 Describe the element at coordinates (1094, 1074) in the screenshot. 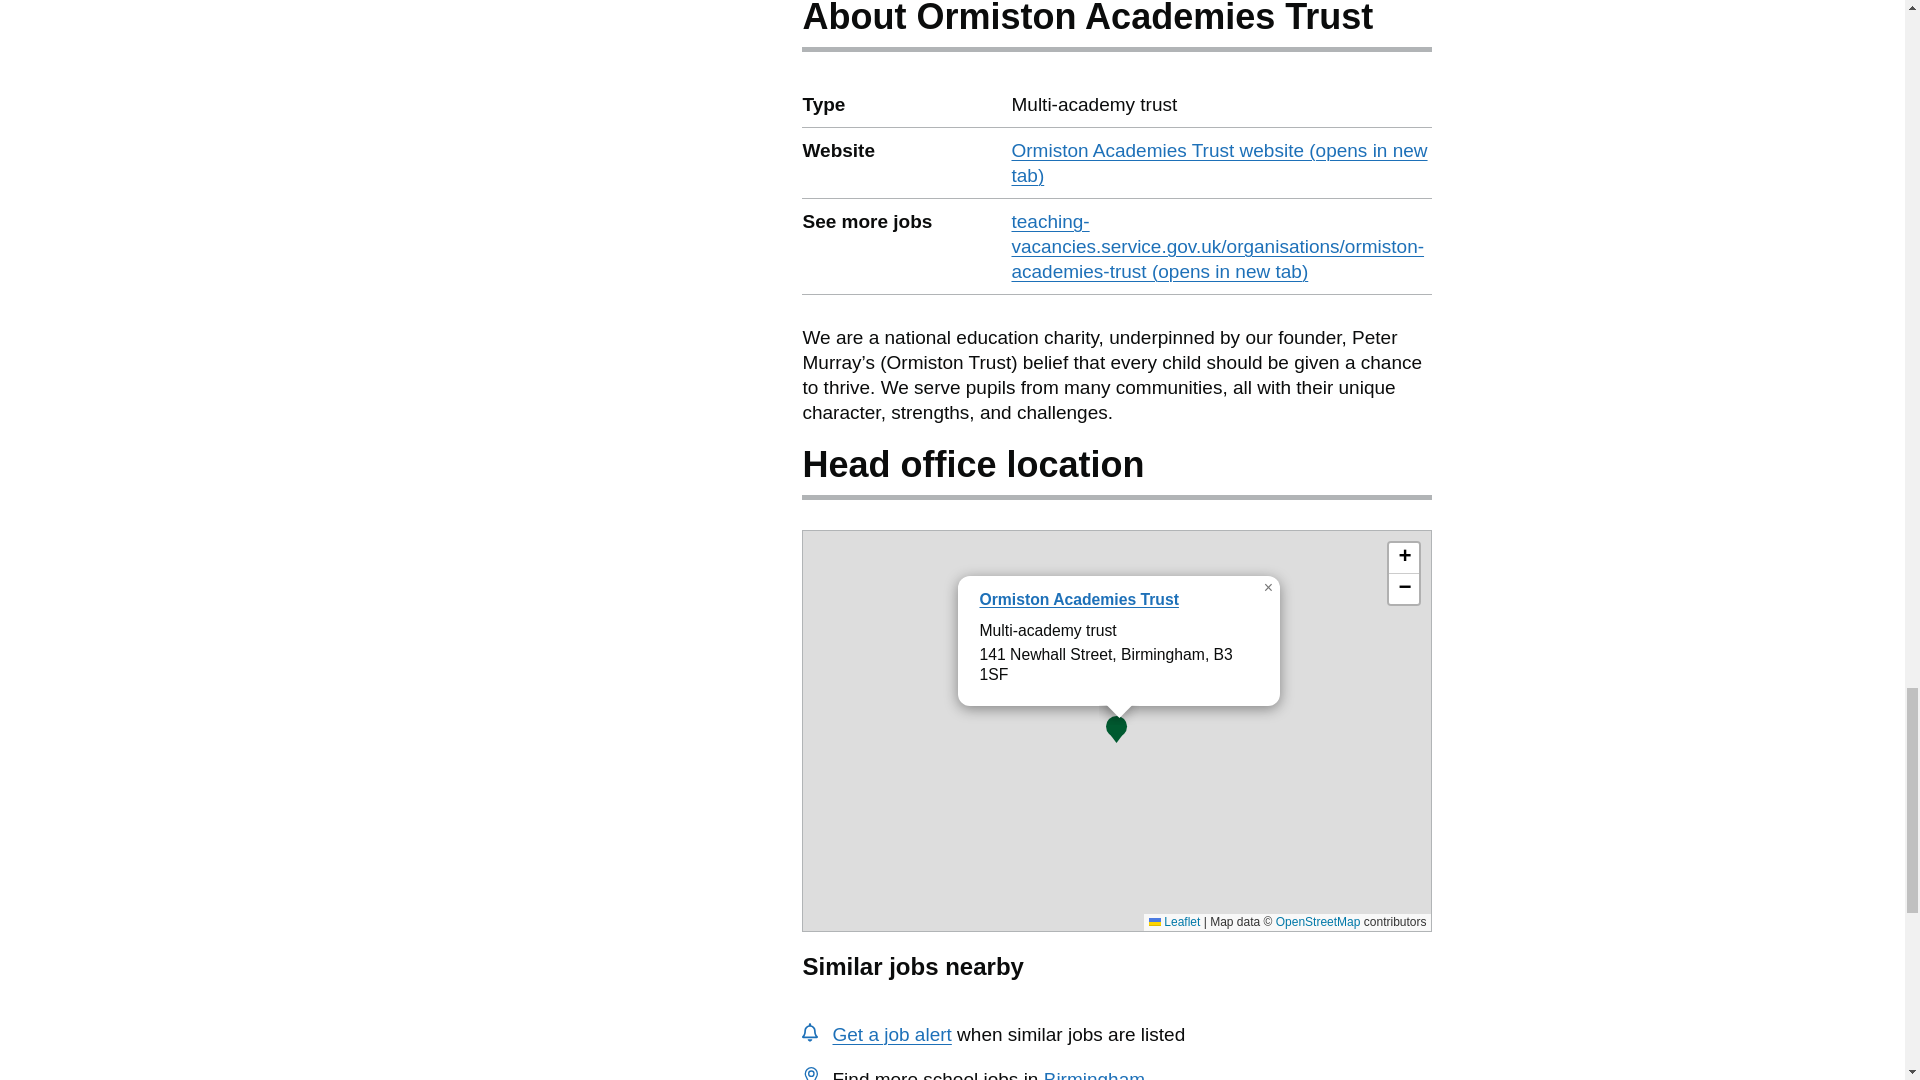

I see `Birmingham` at that location.